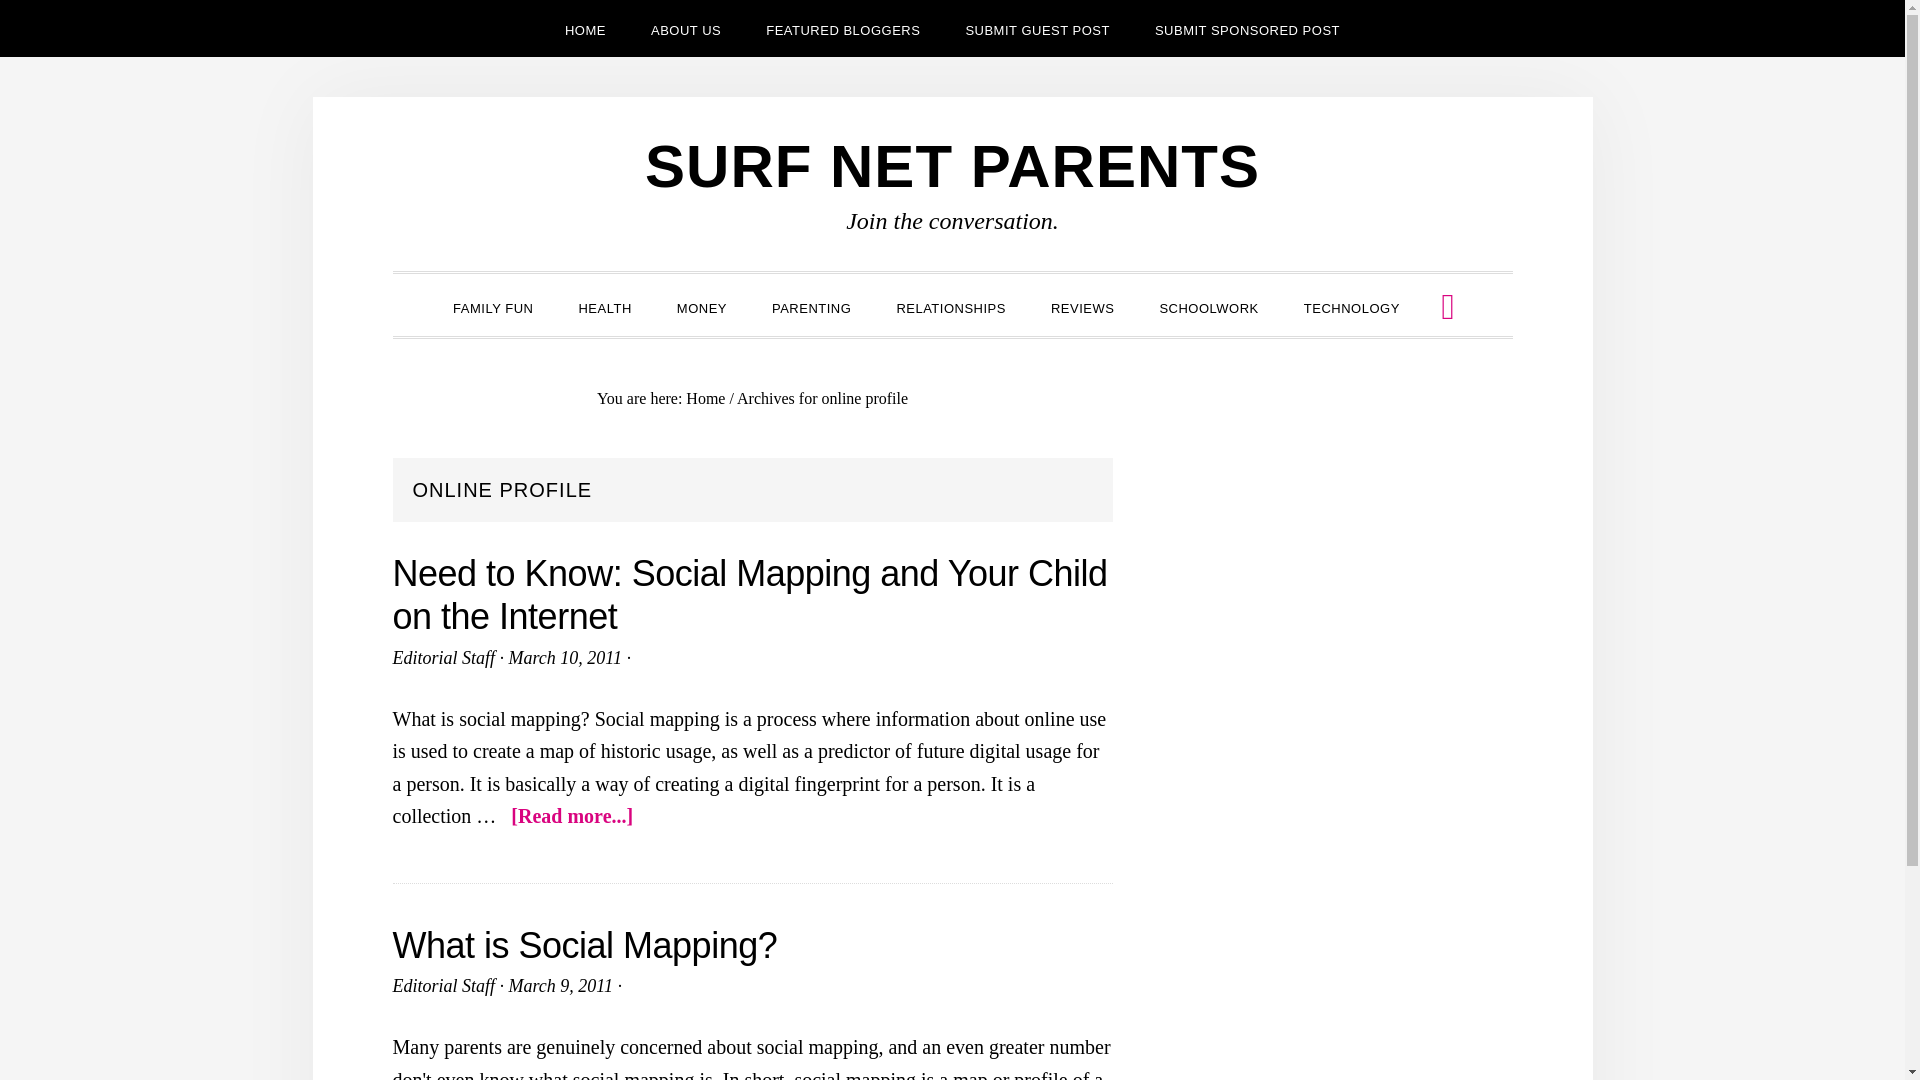 This screenshot has height=1080, width=1920. I want to click on SUBMIT SPONSORED POST, so click(1246, 28).